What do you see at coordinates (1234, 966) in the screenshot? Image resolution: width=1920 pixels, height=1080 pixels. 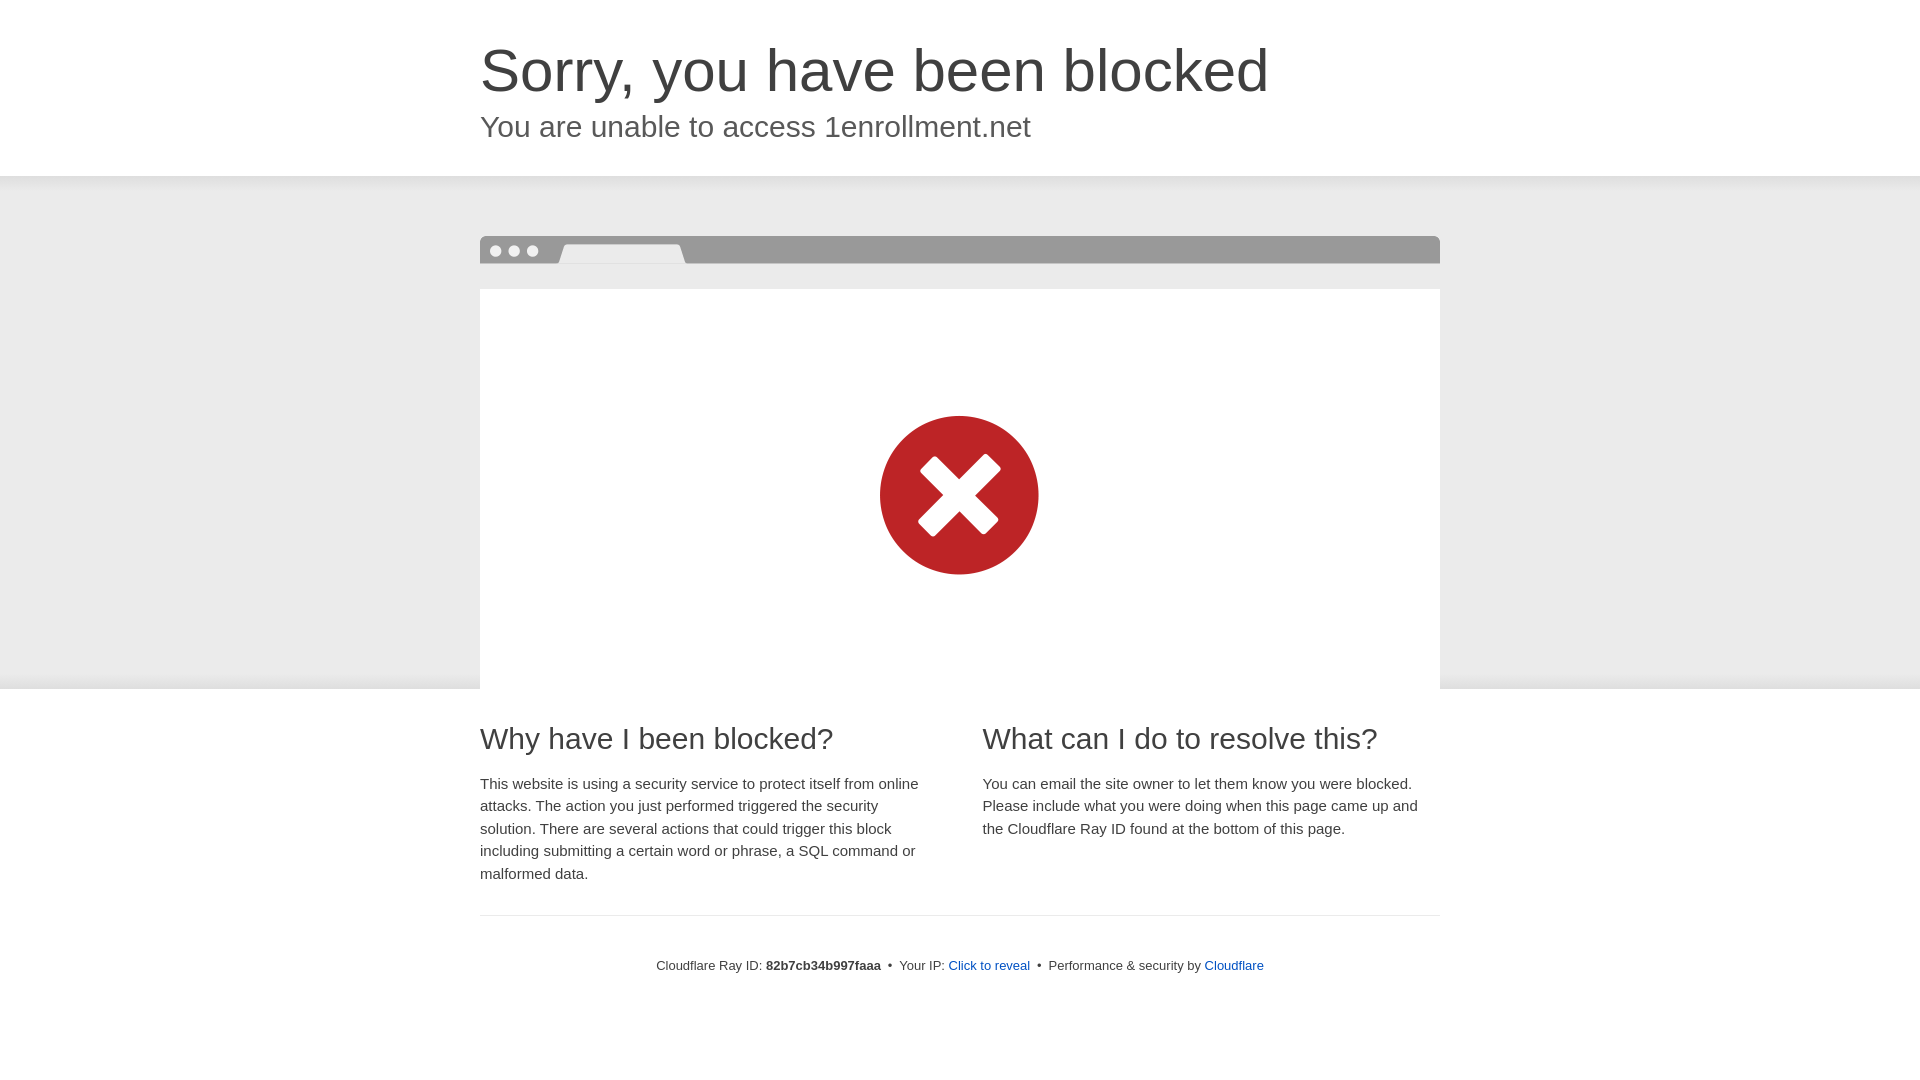 I see `Cloudflare` at bounding box center [1234, 966].